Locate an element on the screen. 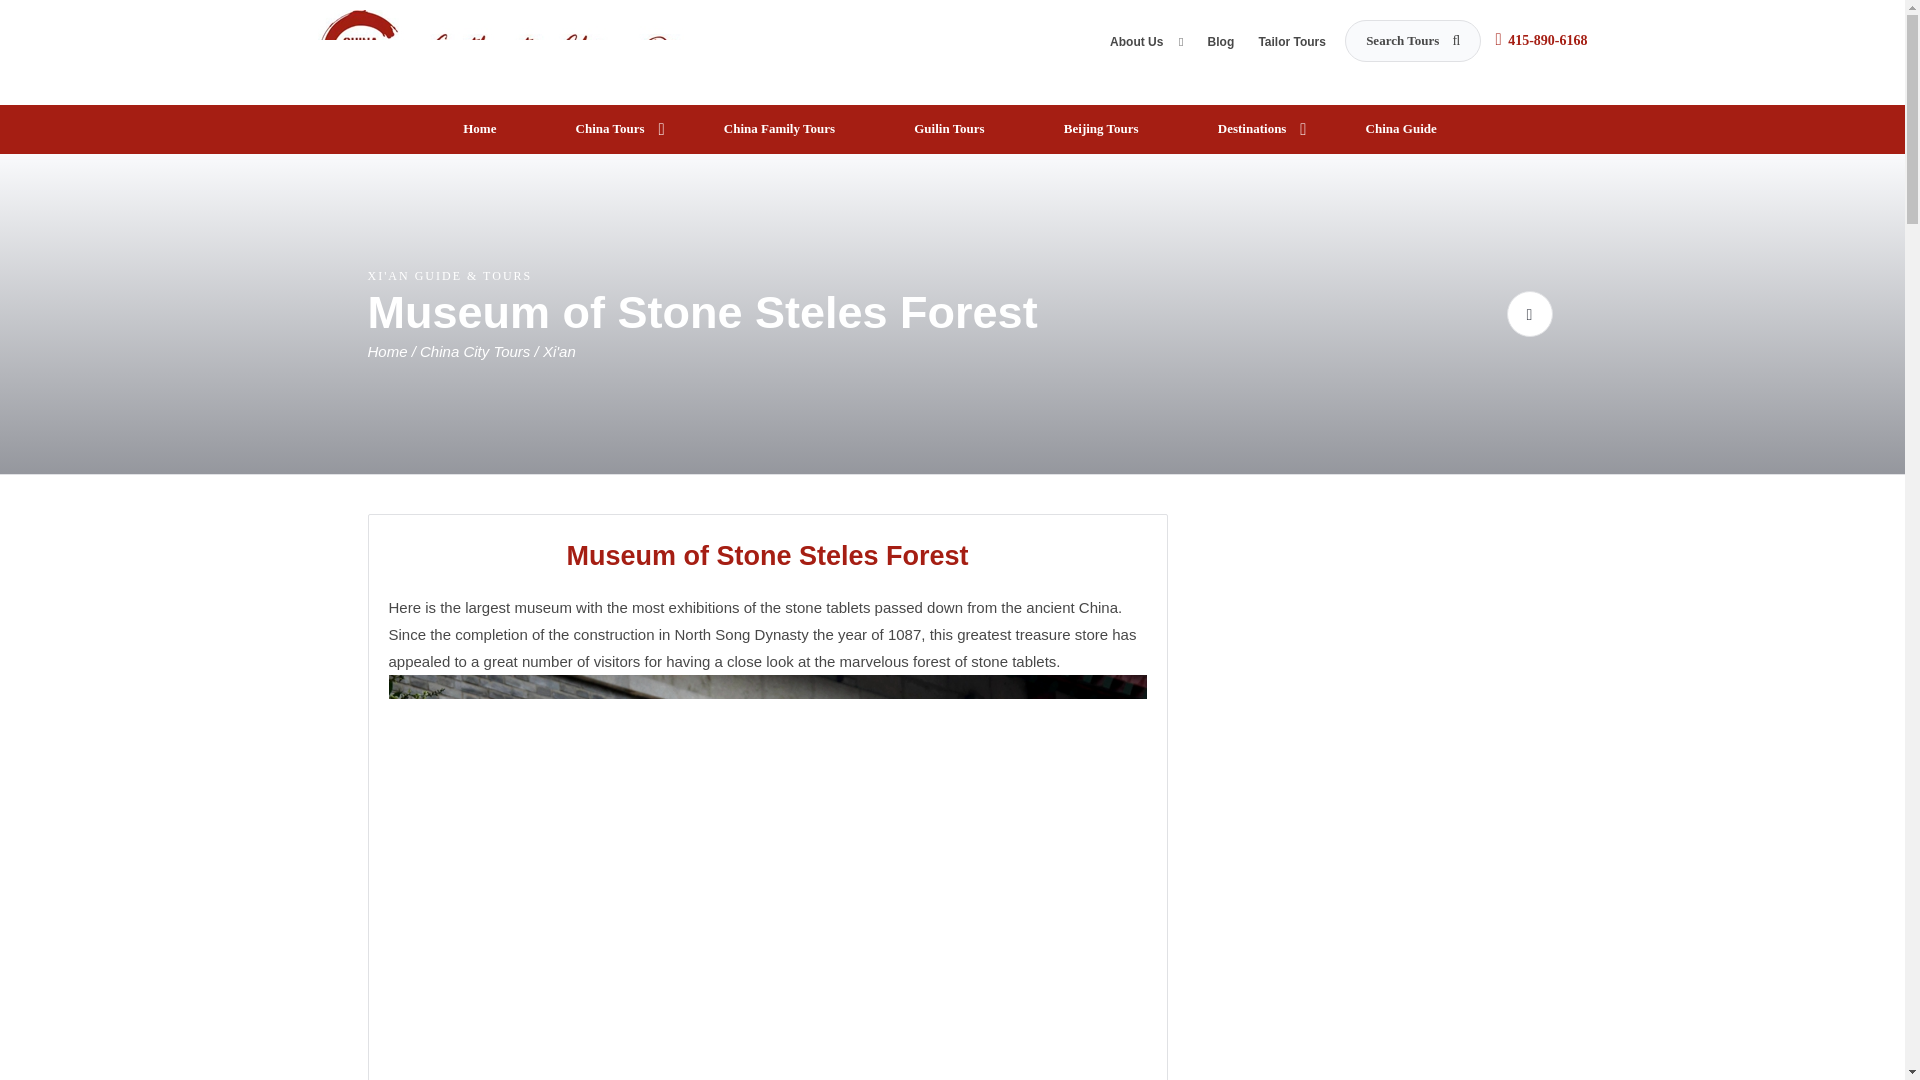 The width and height of the screenshot is (1920, 1080). 415-890-6168 is located at coordinates (1547, 40).